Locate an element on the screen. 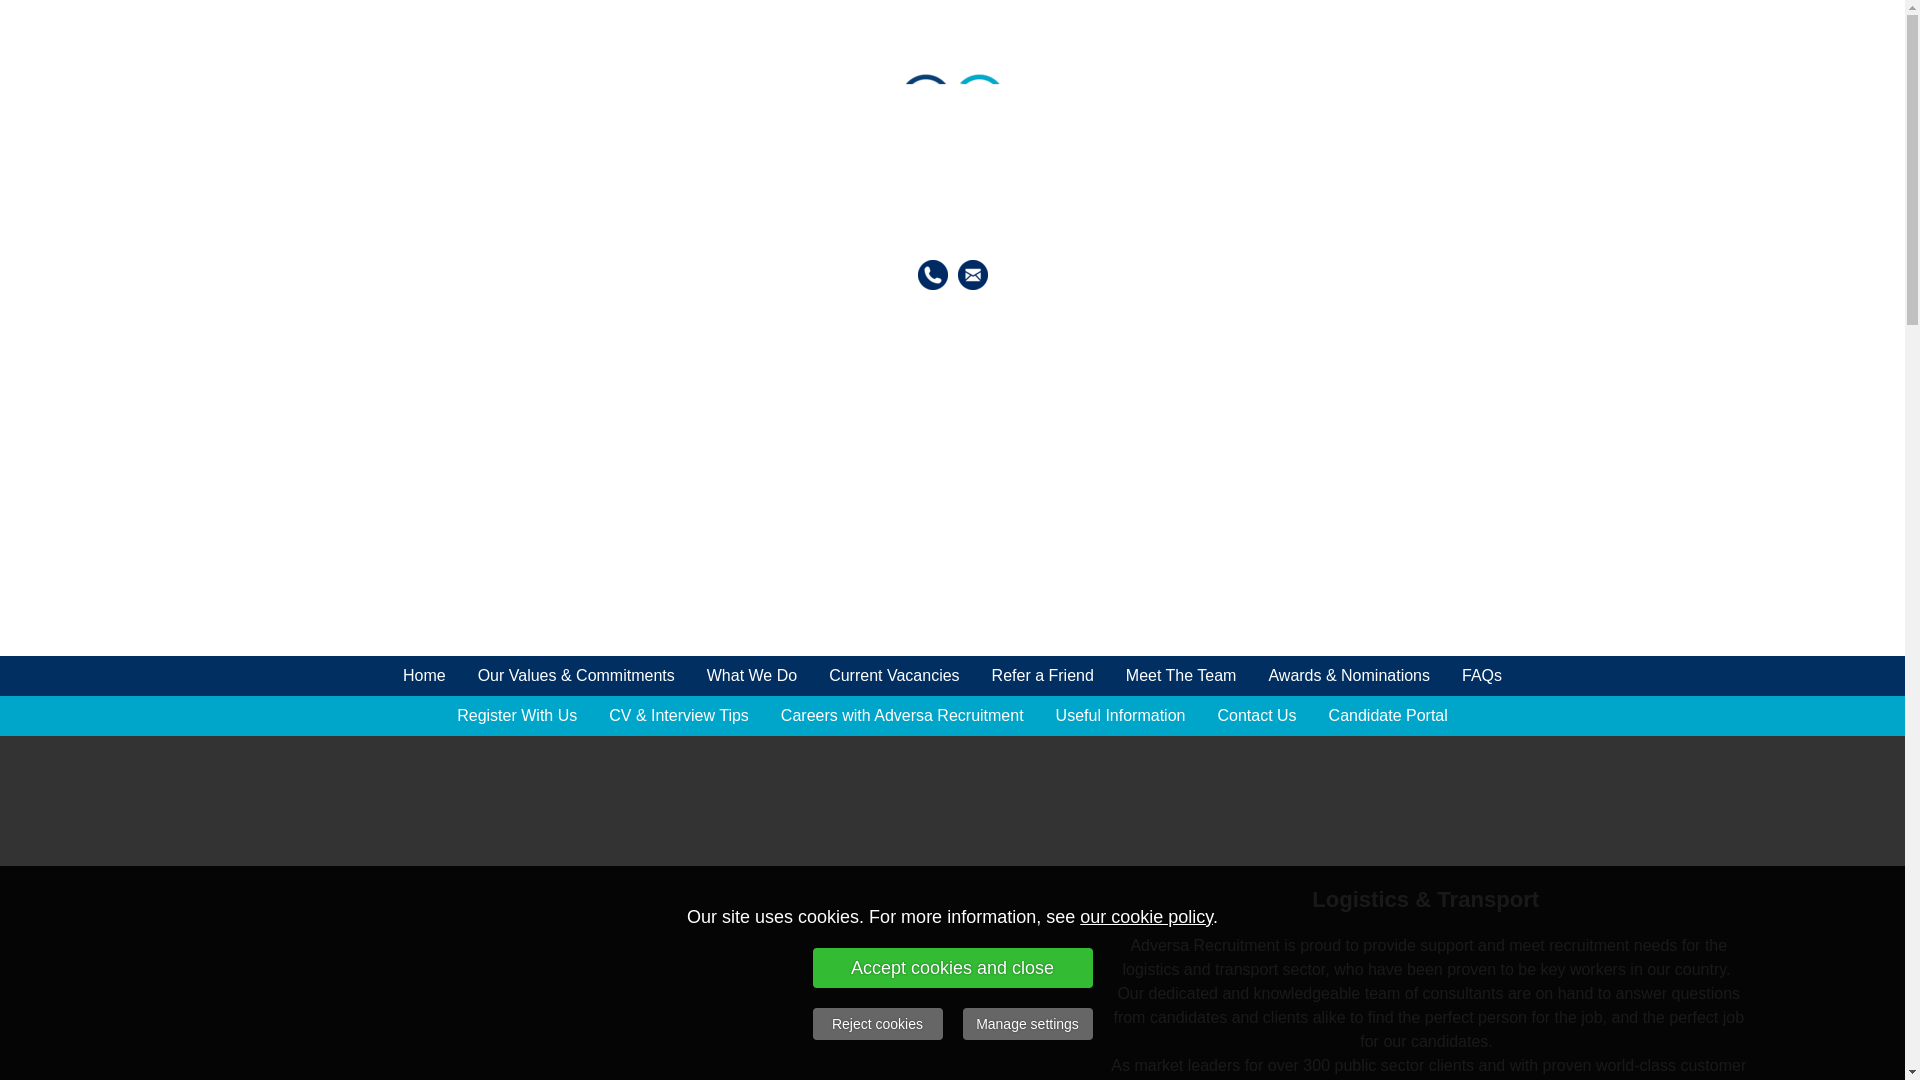 This screenshot has width=1920, height=1080. Home is located at coordinates (424, 675).